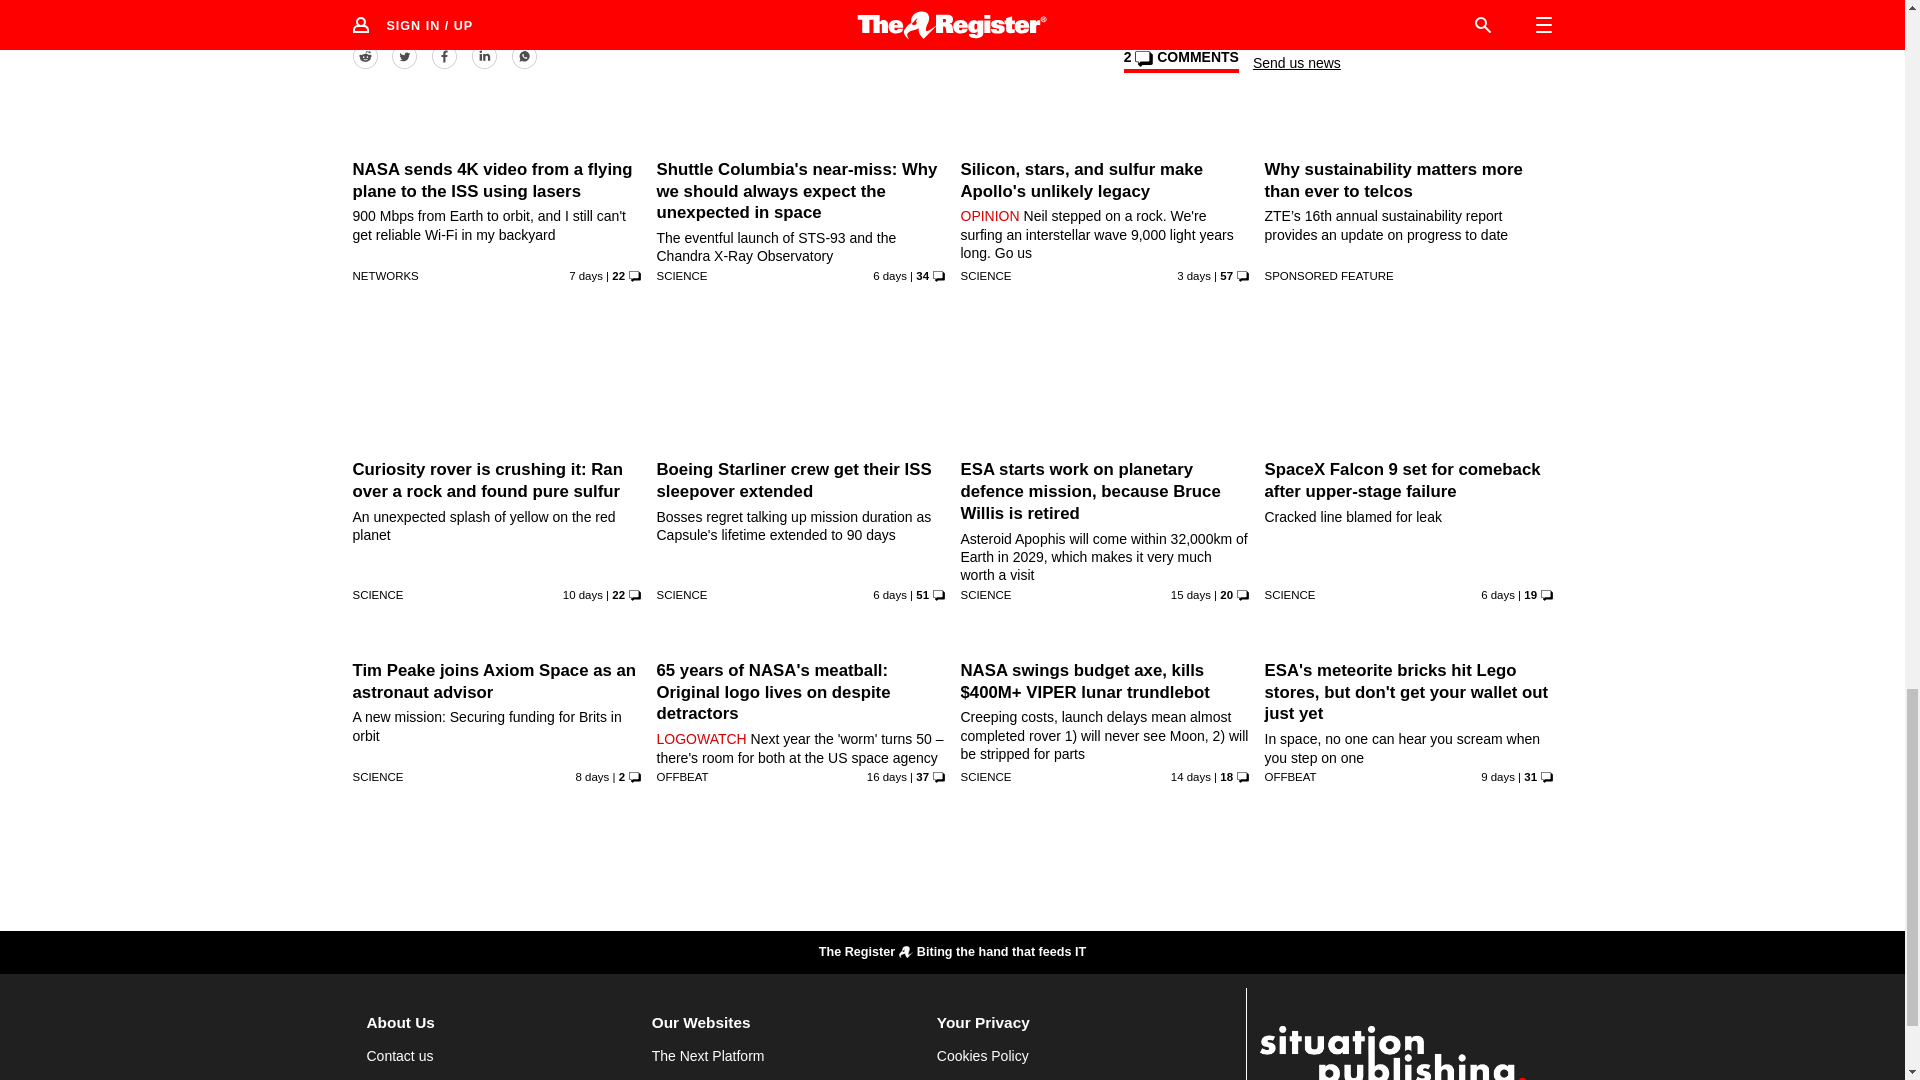 The image size is (1920, 1080). I want to click on 25 Jul 2024 19:2, so click(585, 276).